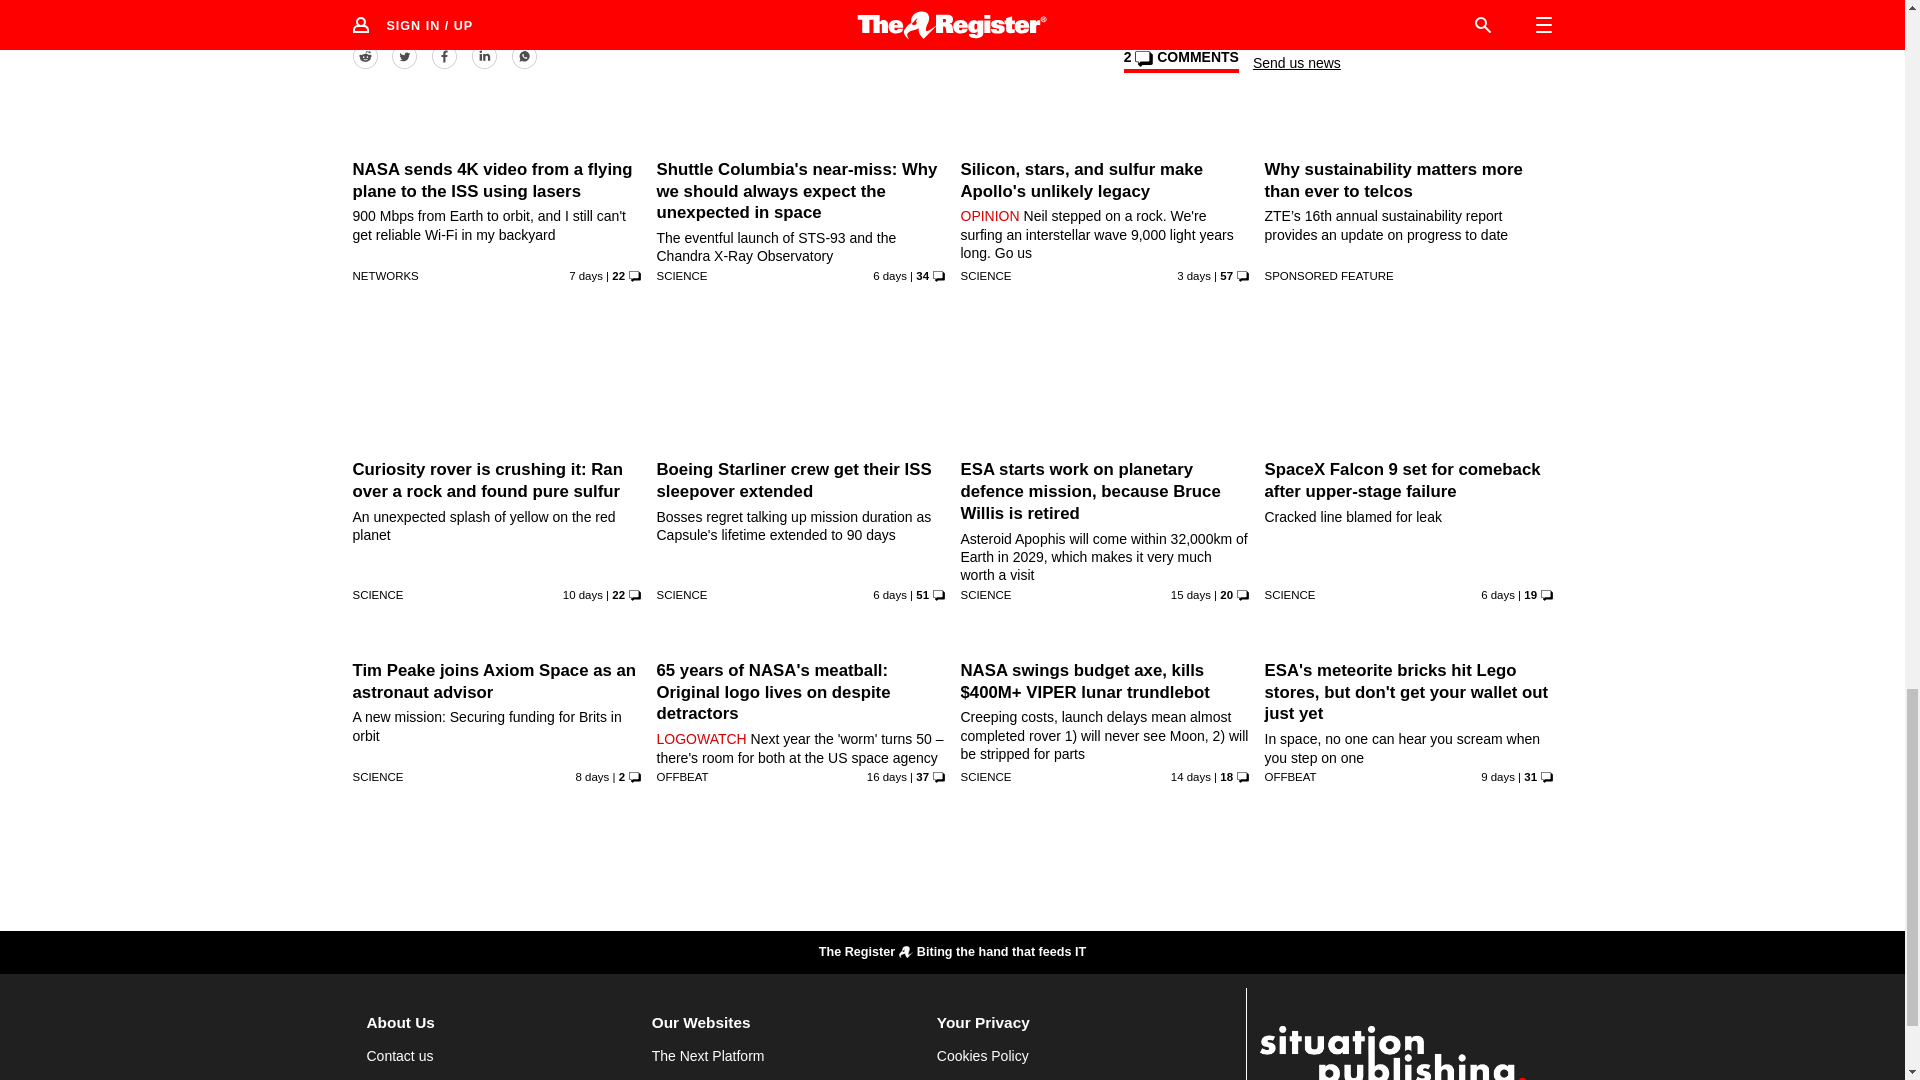 The image size is (1920, 1080). I want to click on 25 Jul 2024 19:2, so click(585, 276).